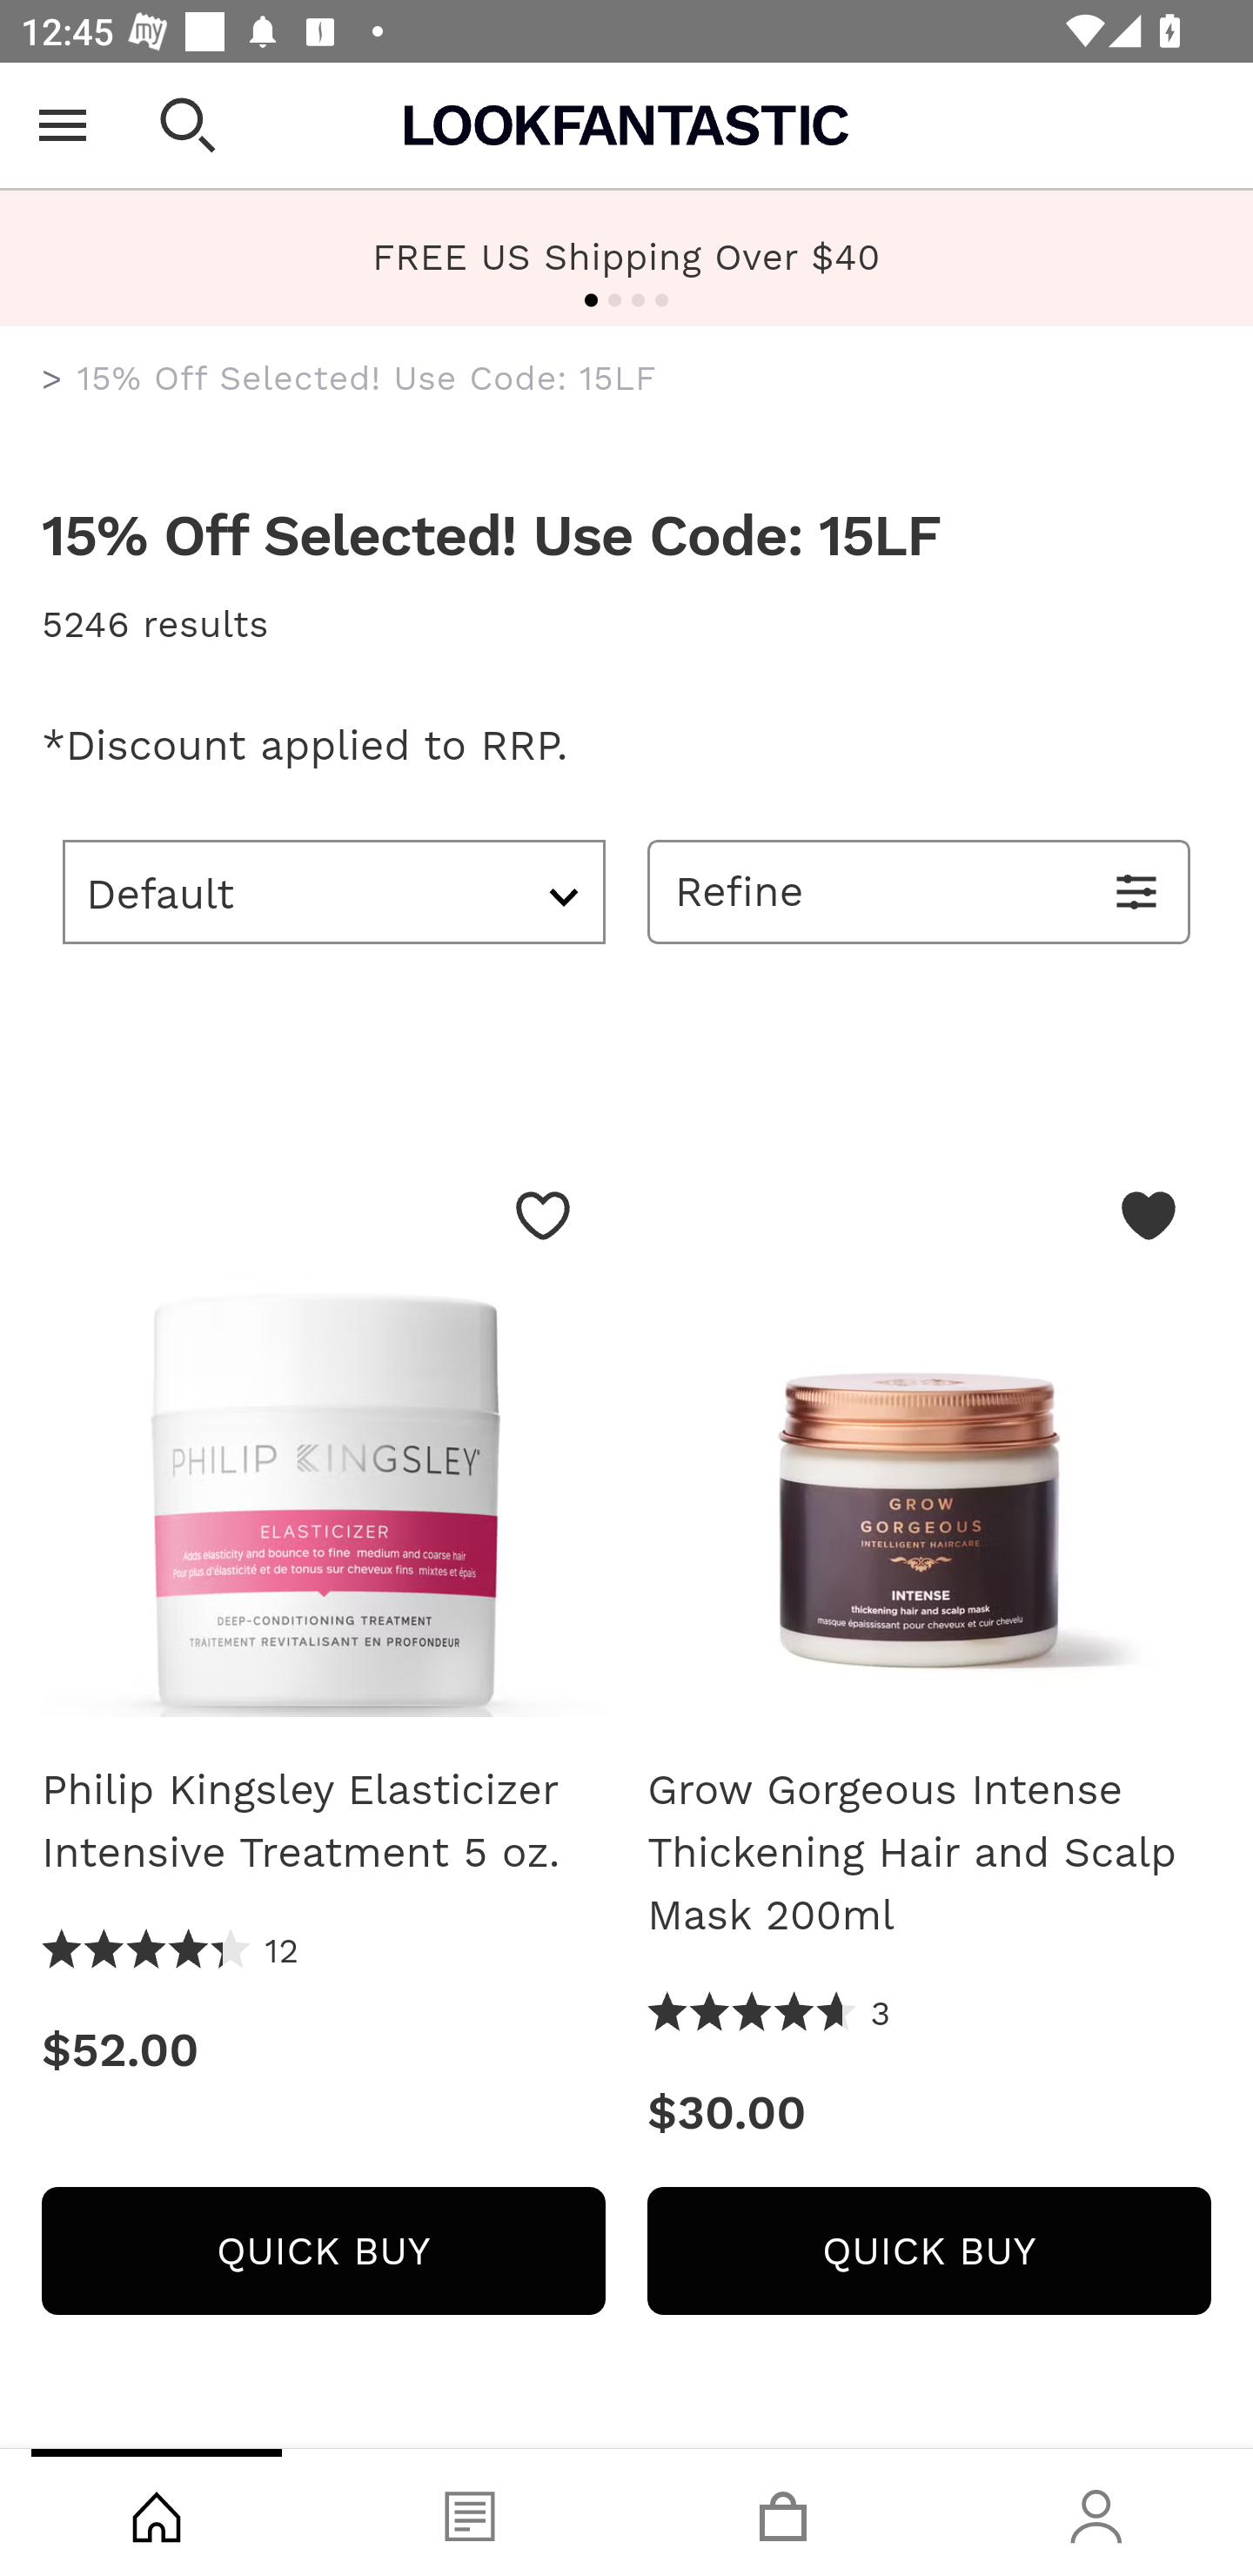 This screenshot has width=1253, height=2576. What do you see at coordinates (334, 891) in the screenshot?
I see `Default` at bounding box center [334, 891].